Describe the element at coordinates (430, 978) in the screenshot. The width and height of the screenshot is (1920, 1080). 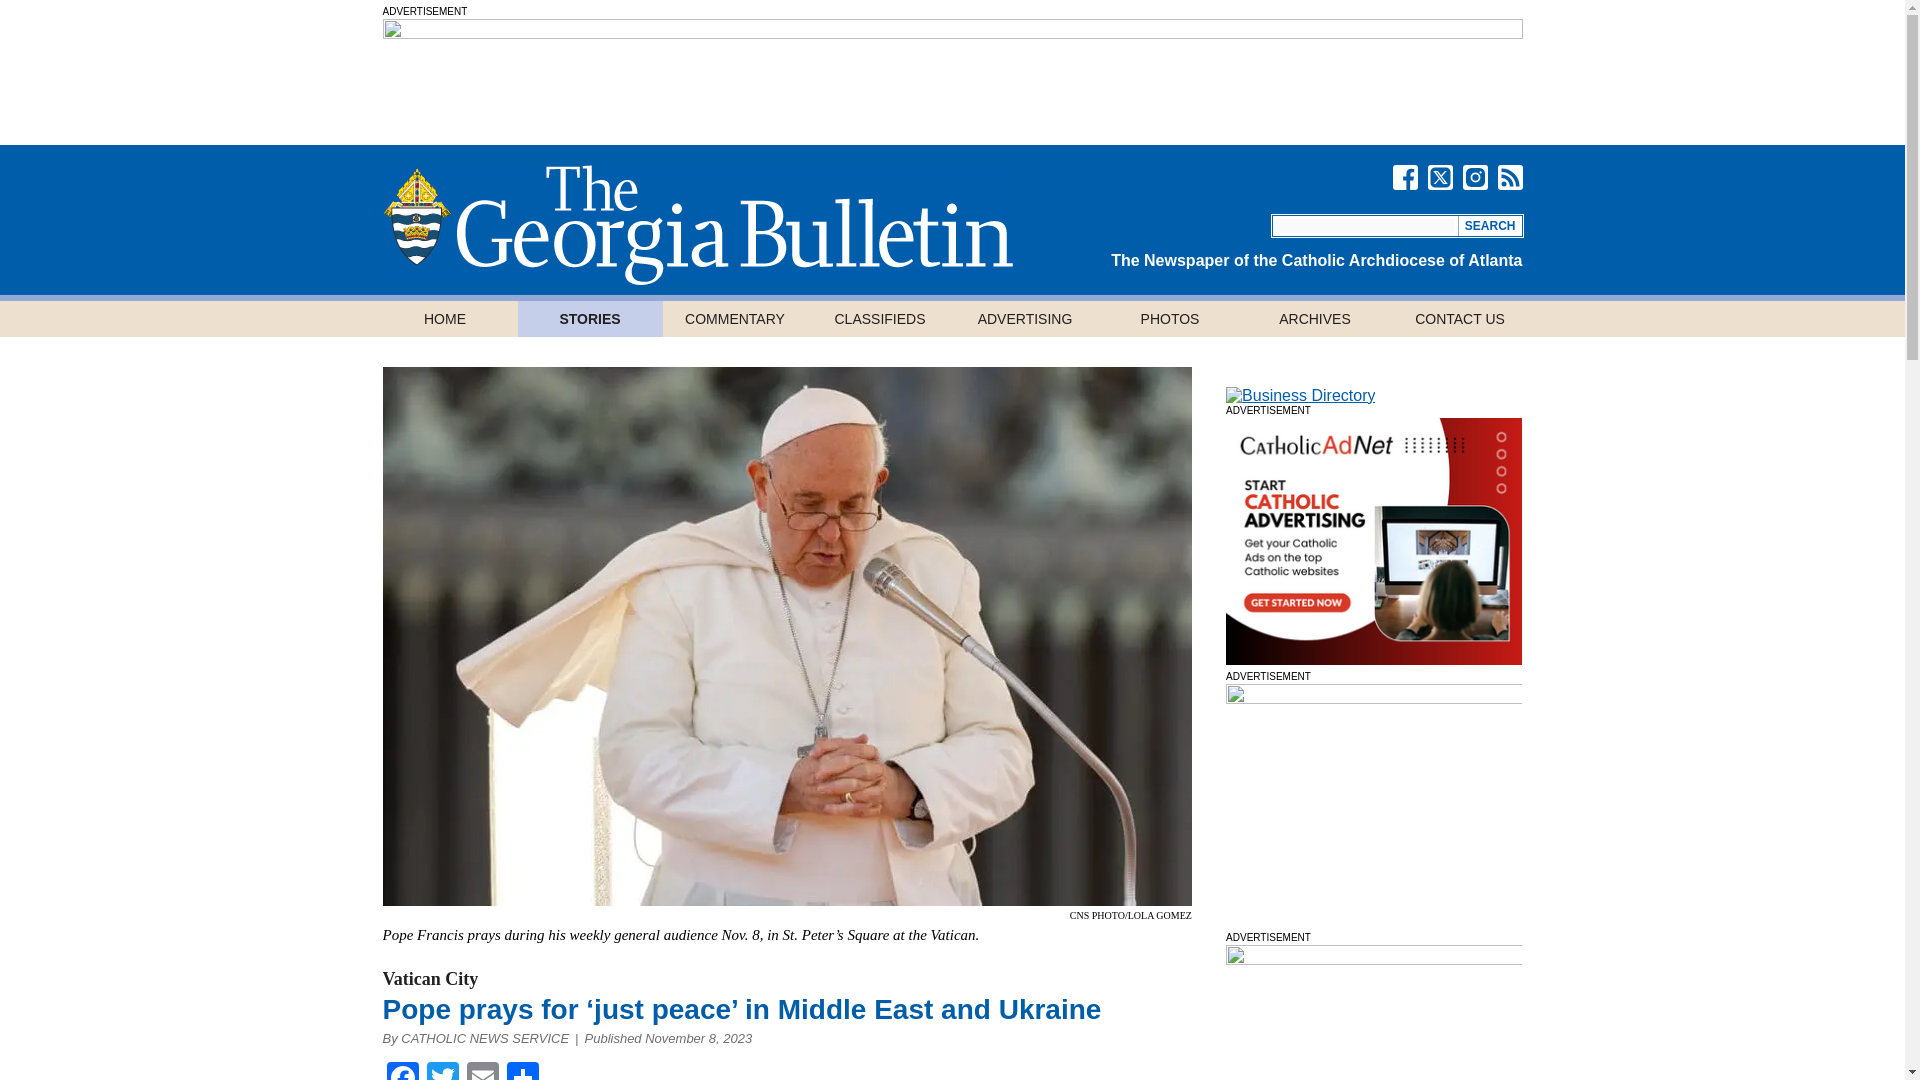
I see `Read more articles from Vatican City` at that location.